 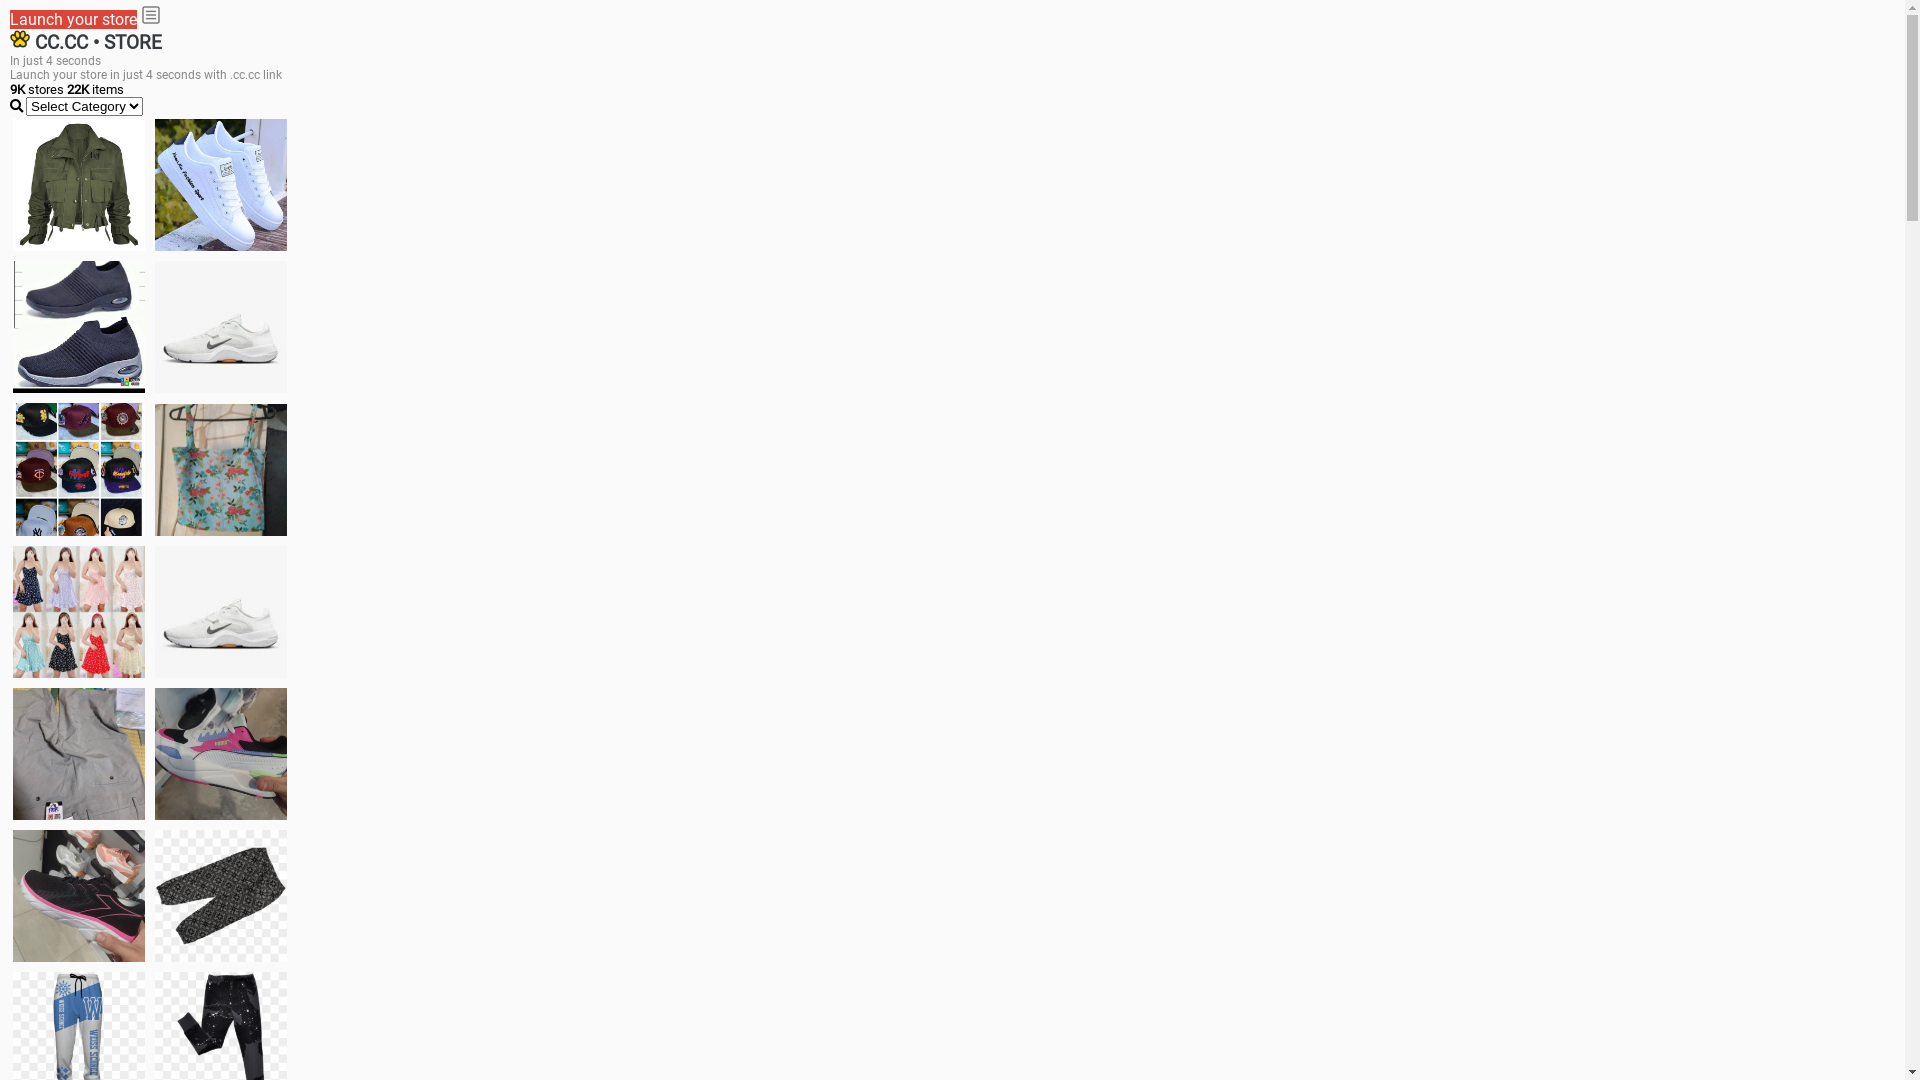 I want to click on Dress/square nect top, so click(x=79, y=612).